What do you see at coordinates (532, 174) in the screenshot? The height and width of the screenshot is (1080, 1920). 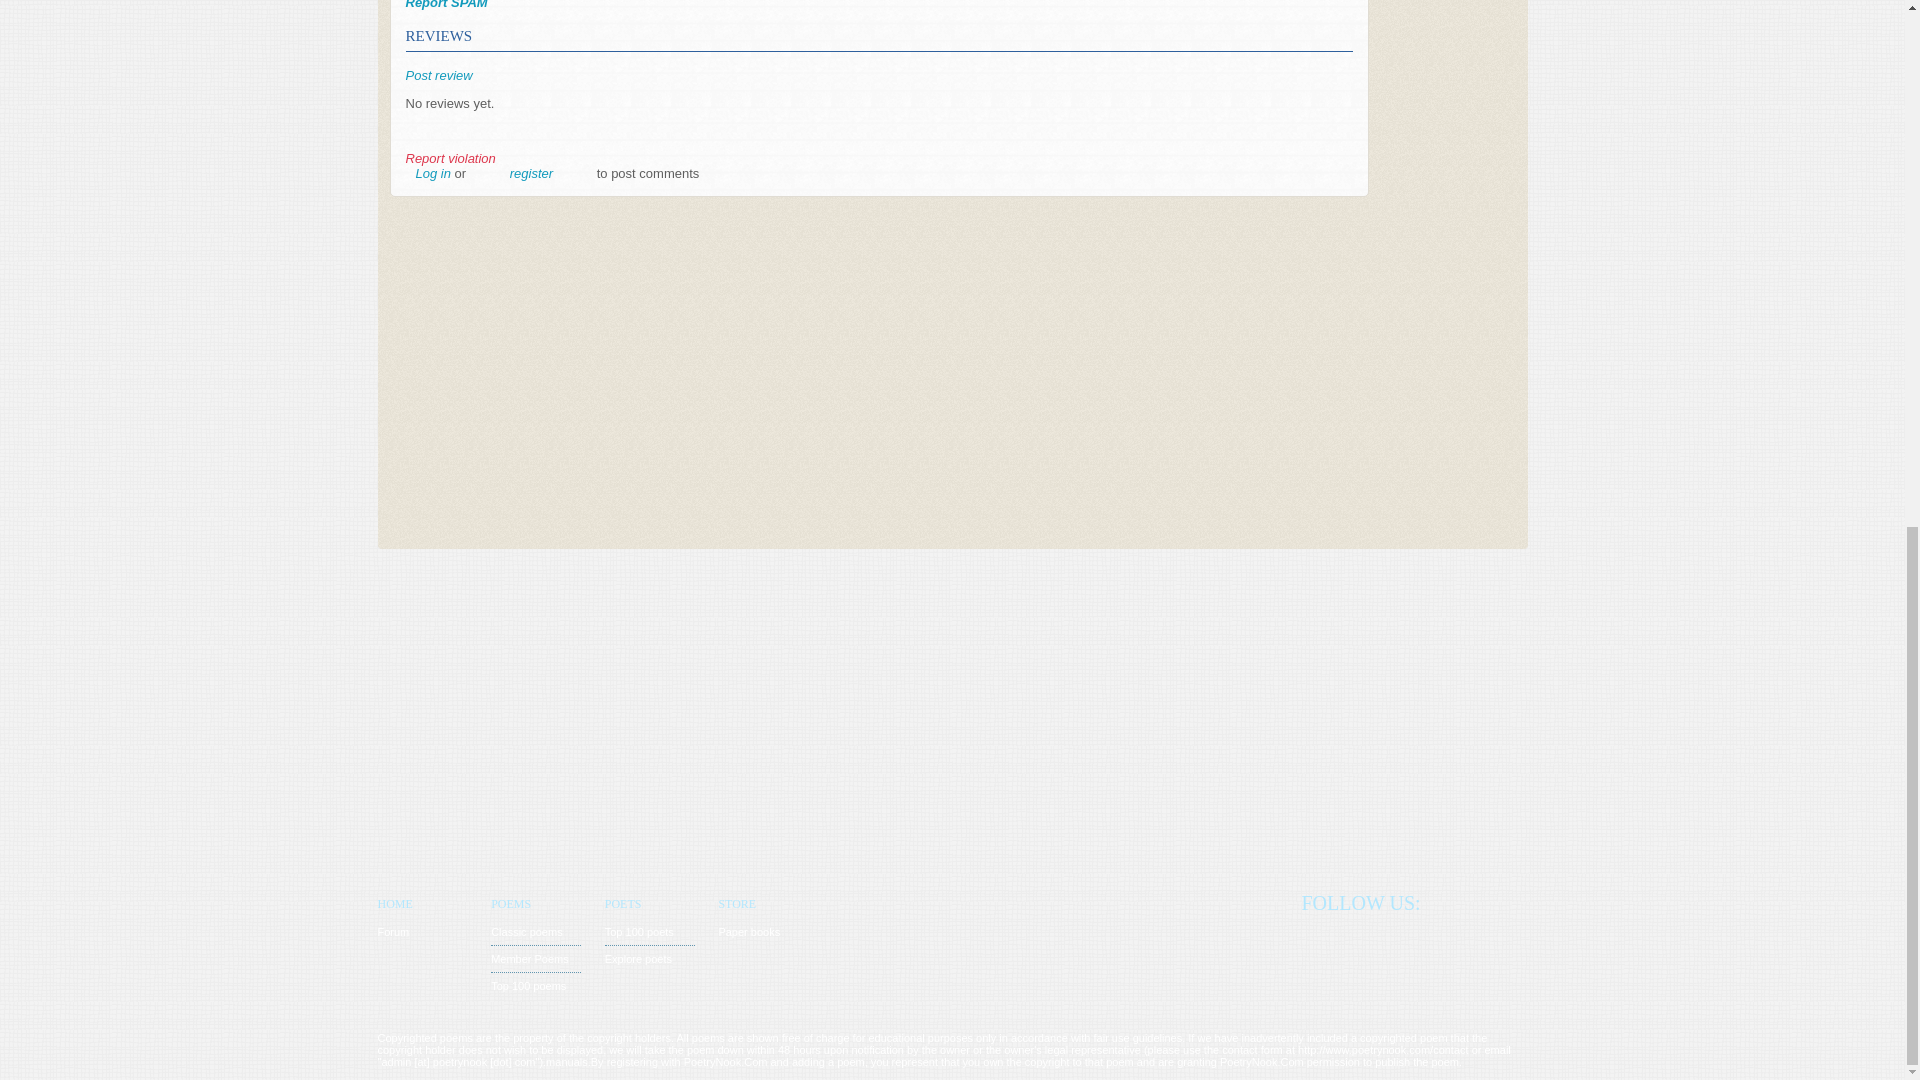 I see `register` at bounding box center [532, 174].